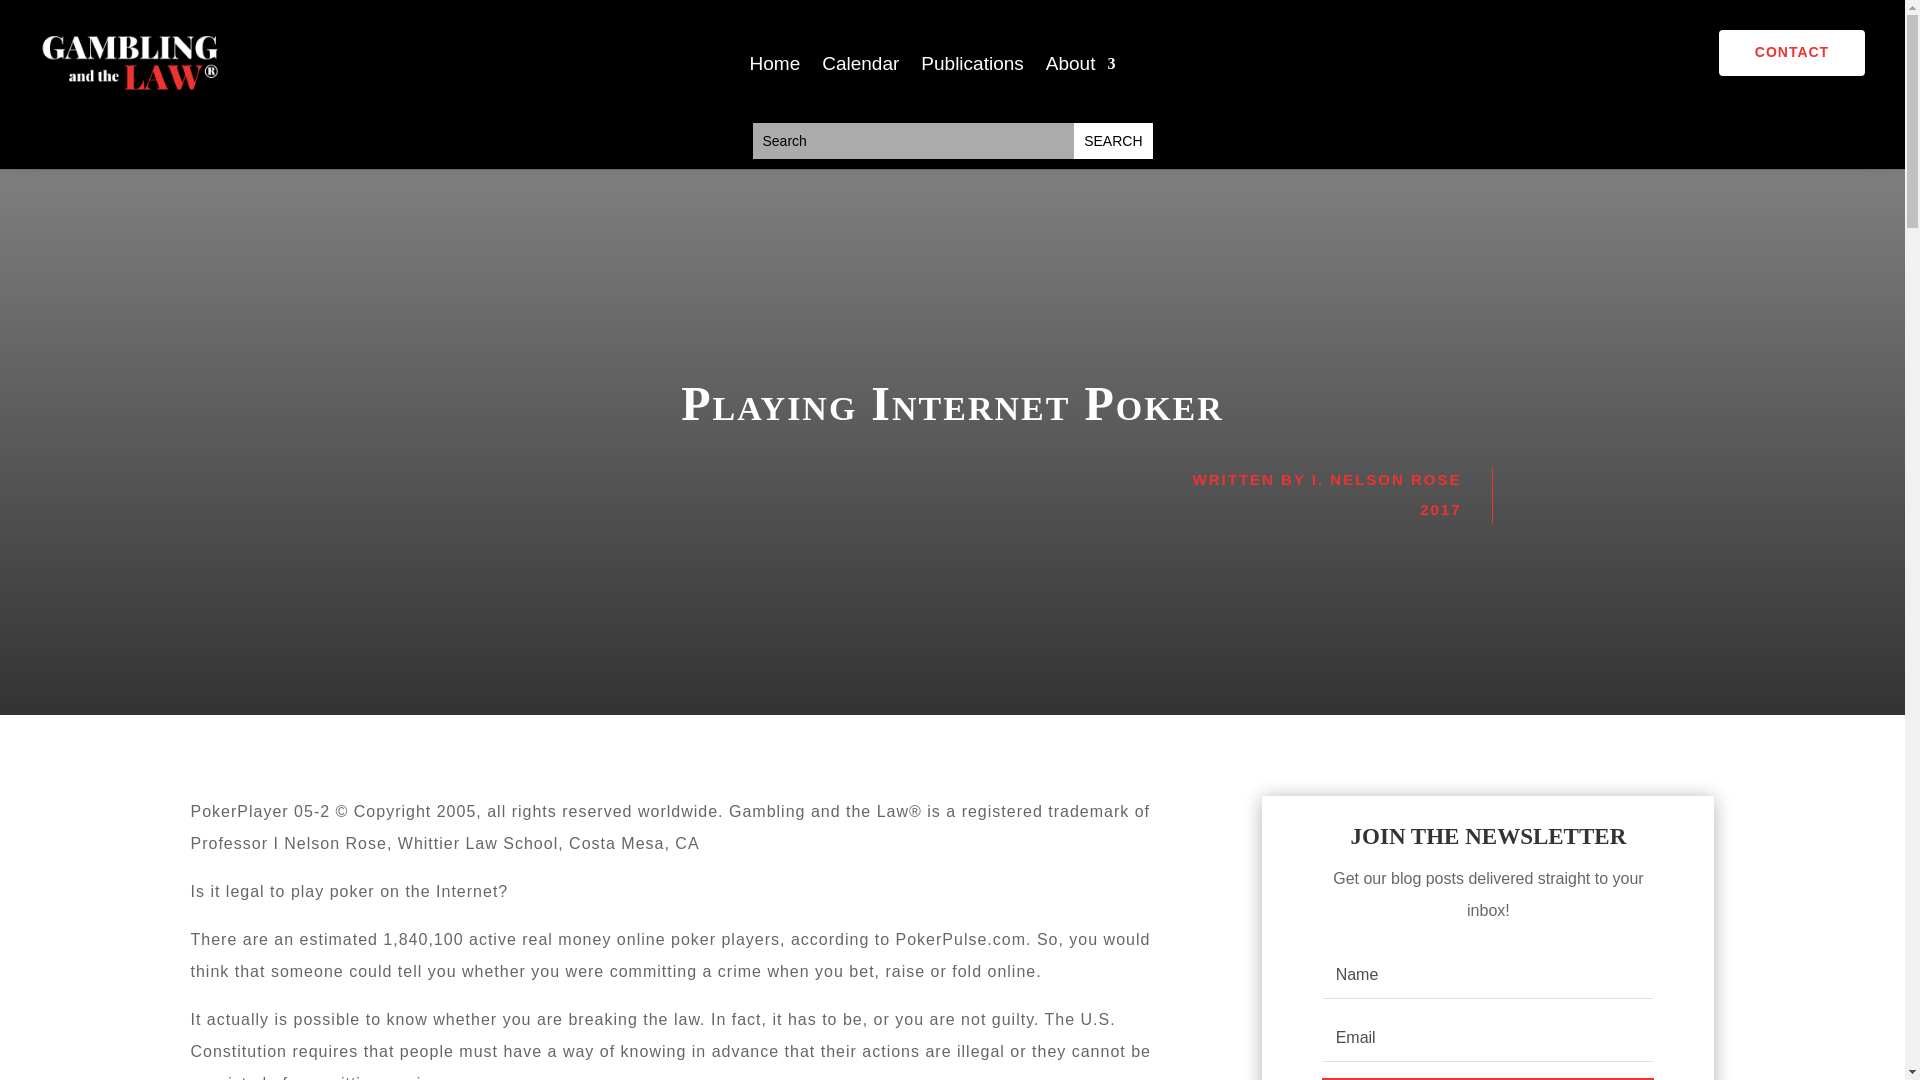 The height and width of the screenshot is (1080, 1920). I want to click on Publications, so click(972, 68).